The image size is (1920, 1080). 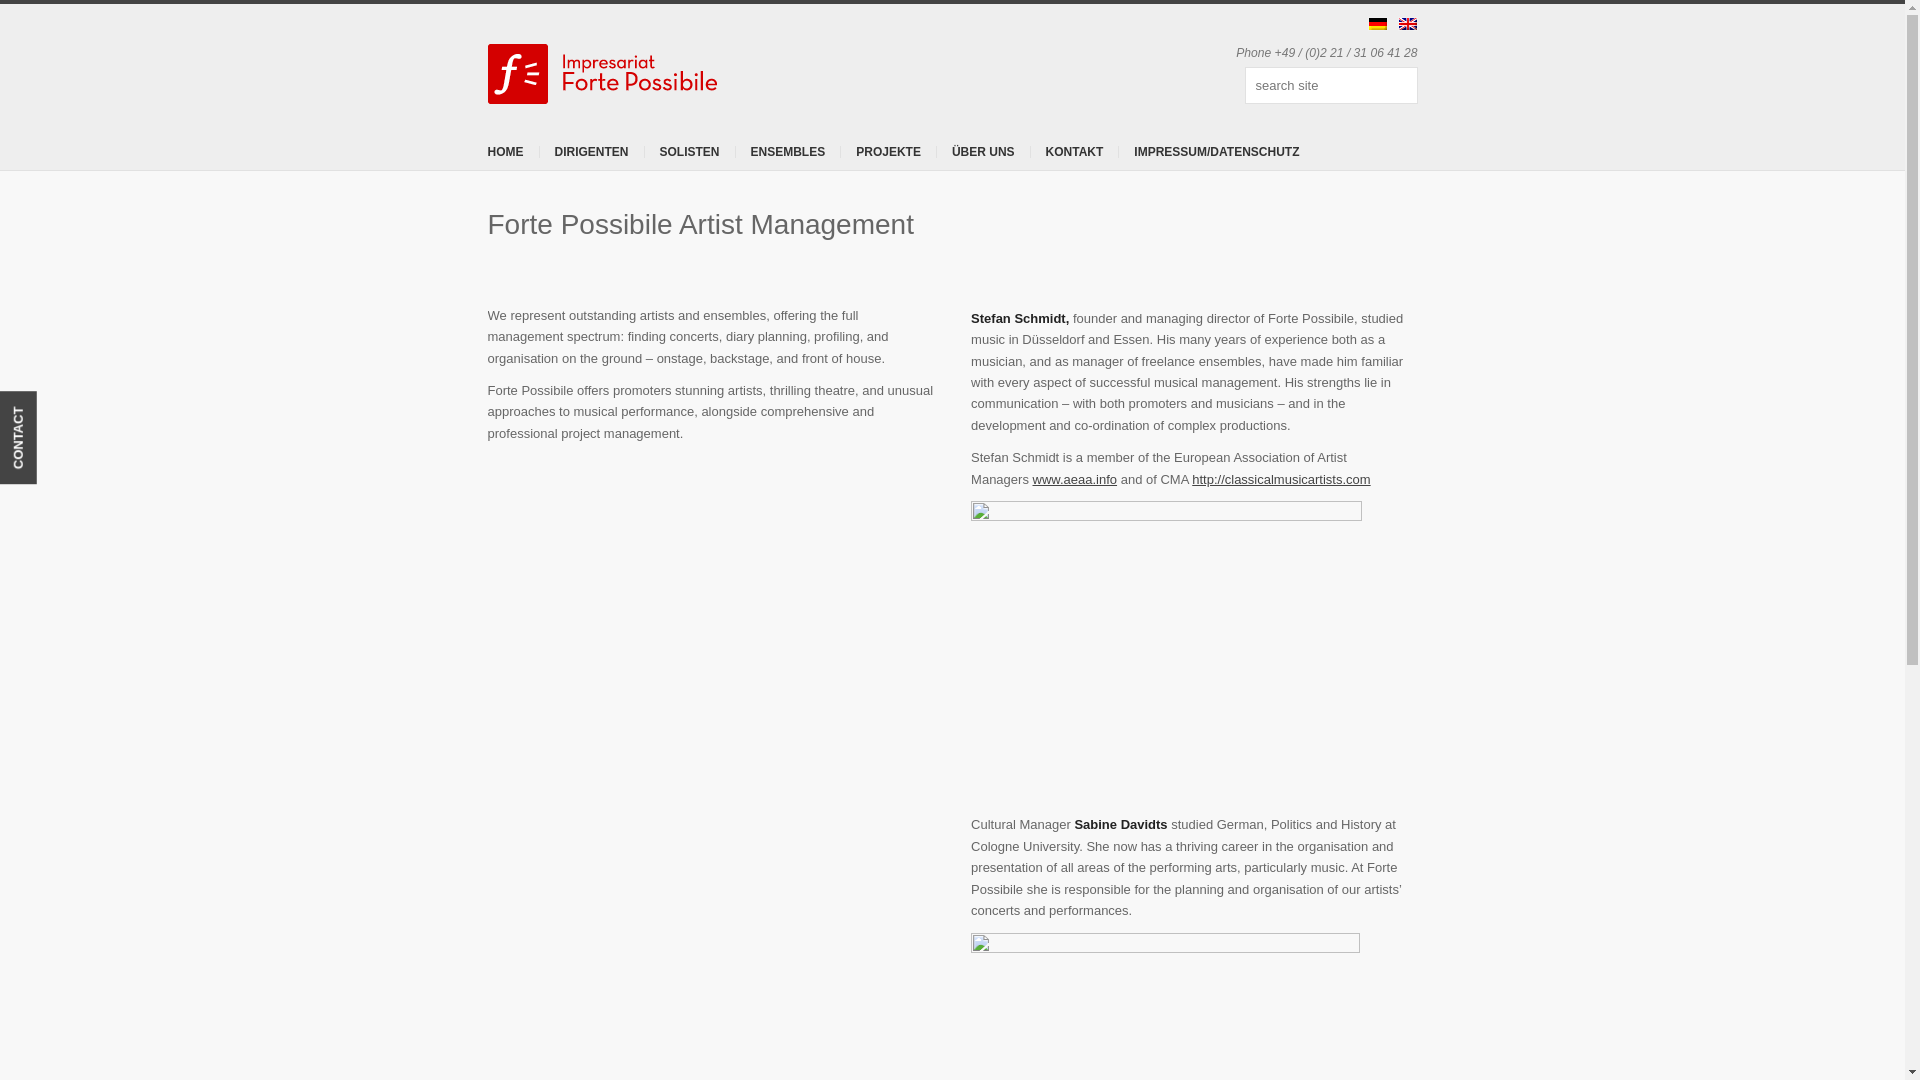 I want to click on DIRIGENTEN, so click(x=590, y=151).